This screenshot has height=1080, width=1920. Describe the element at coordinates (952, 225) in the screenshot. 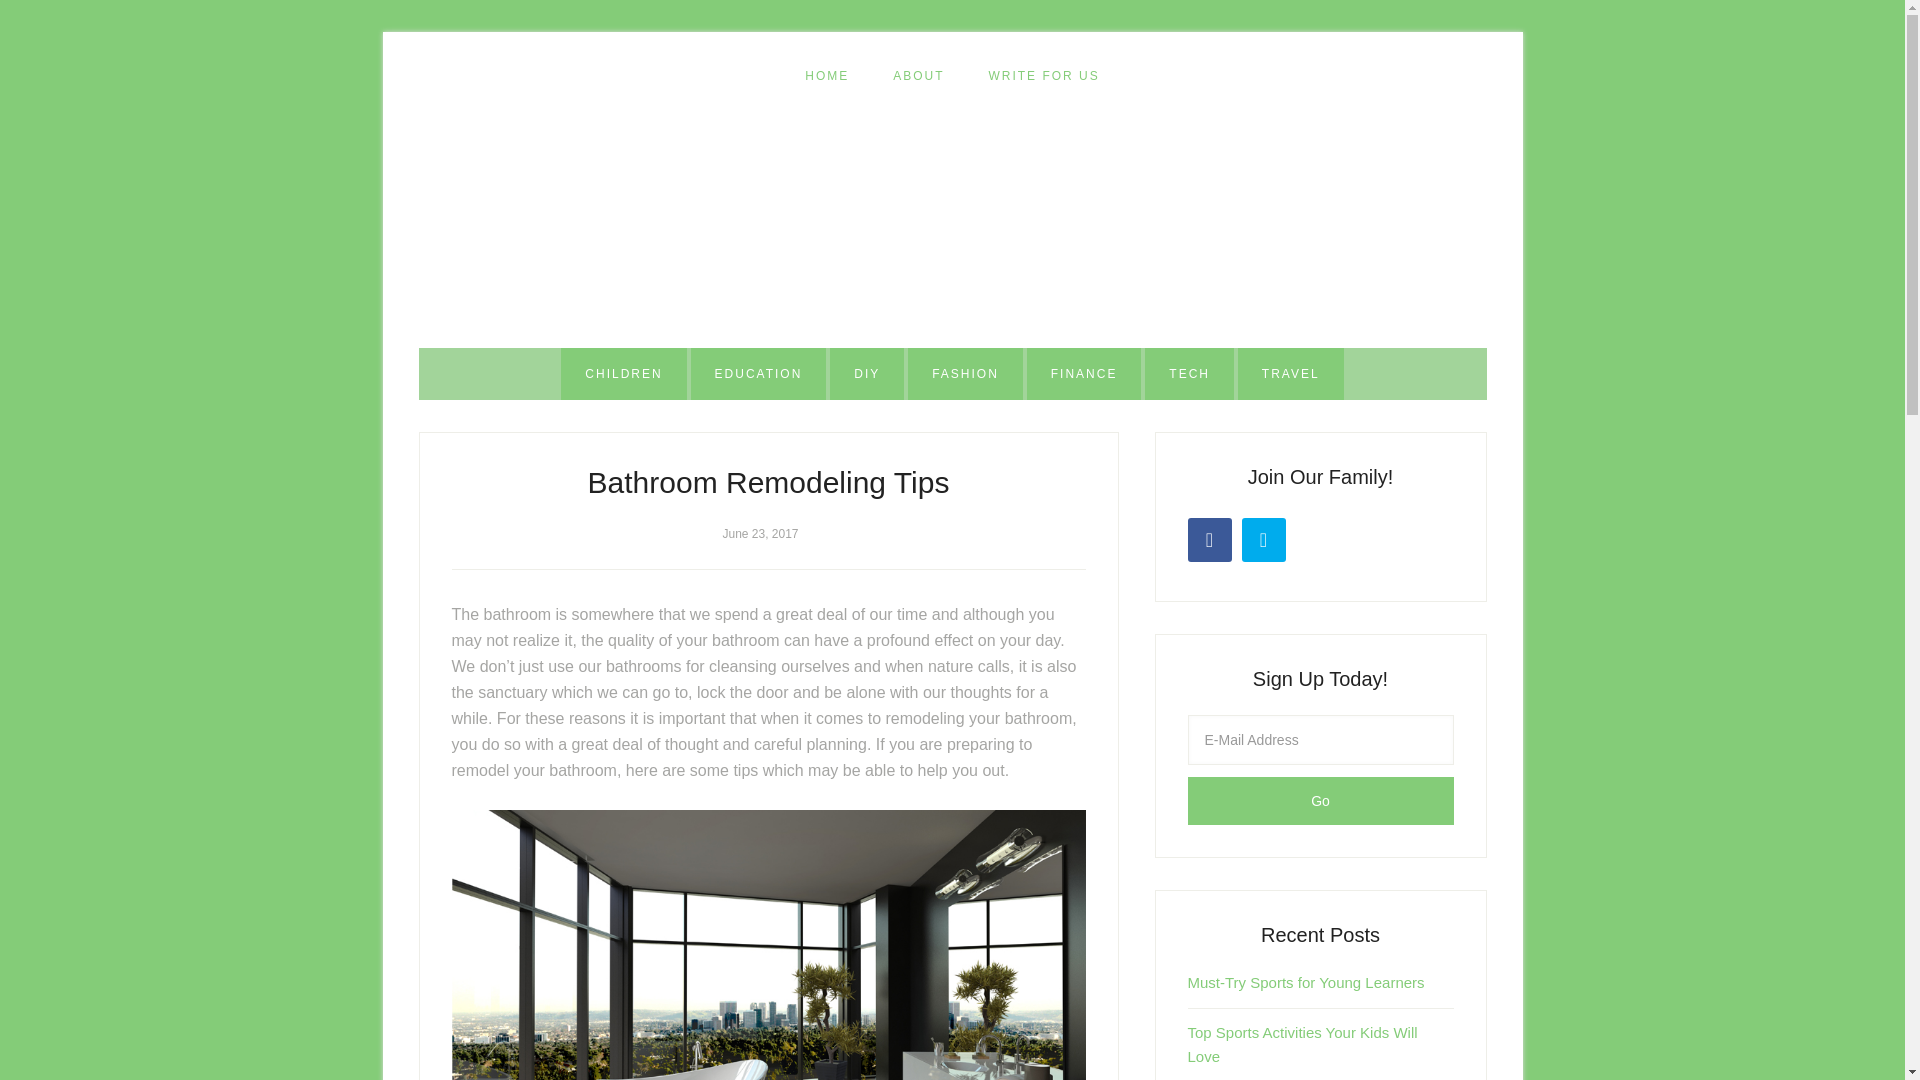

I see `3 Kids and Us` at that location.